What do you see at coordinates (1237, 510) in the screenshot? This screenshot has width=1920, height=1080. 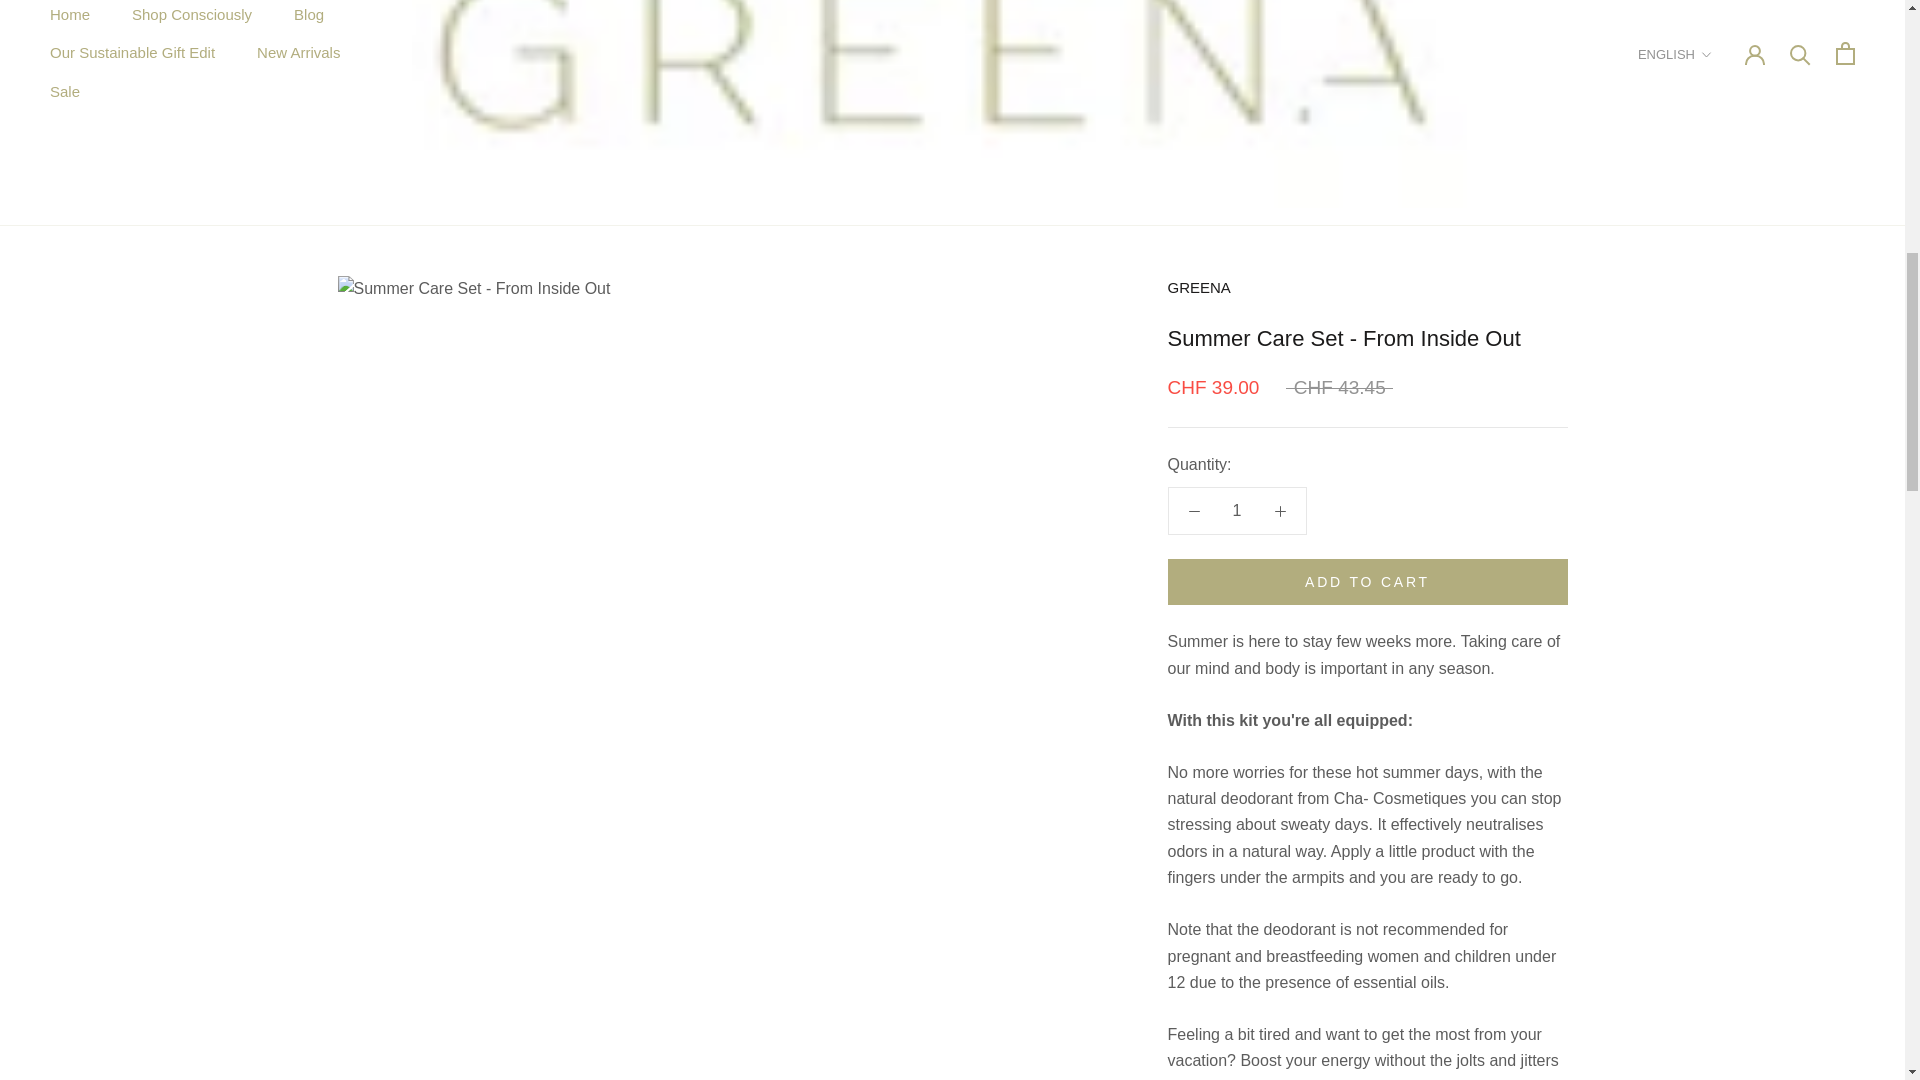 I see `1` at bounding box center [1237, 510].